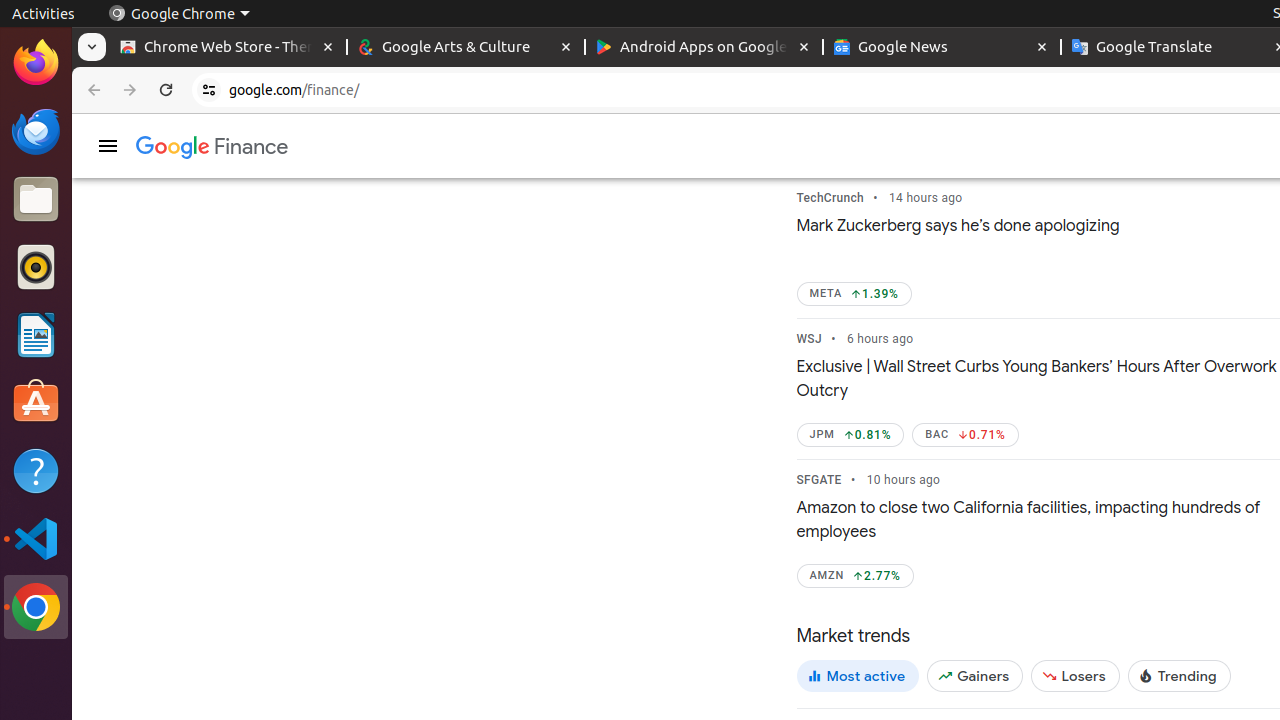 The image size is (1280, 720). I want to click on Ubuntu Software, so click(36, 402).